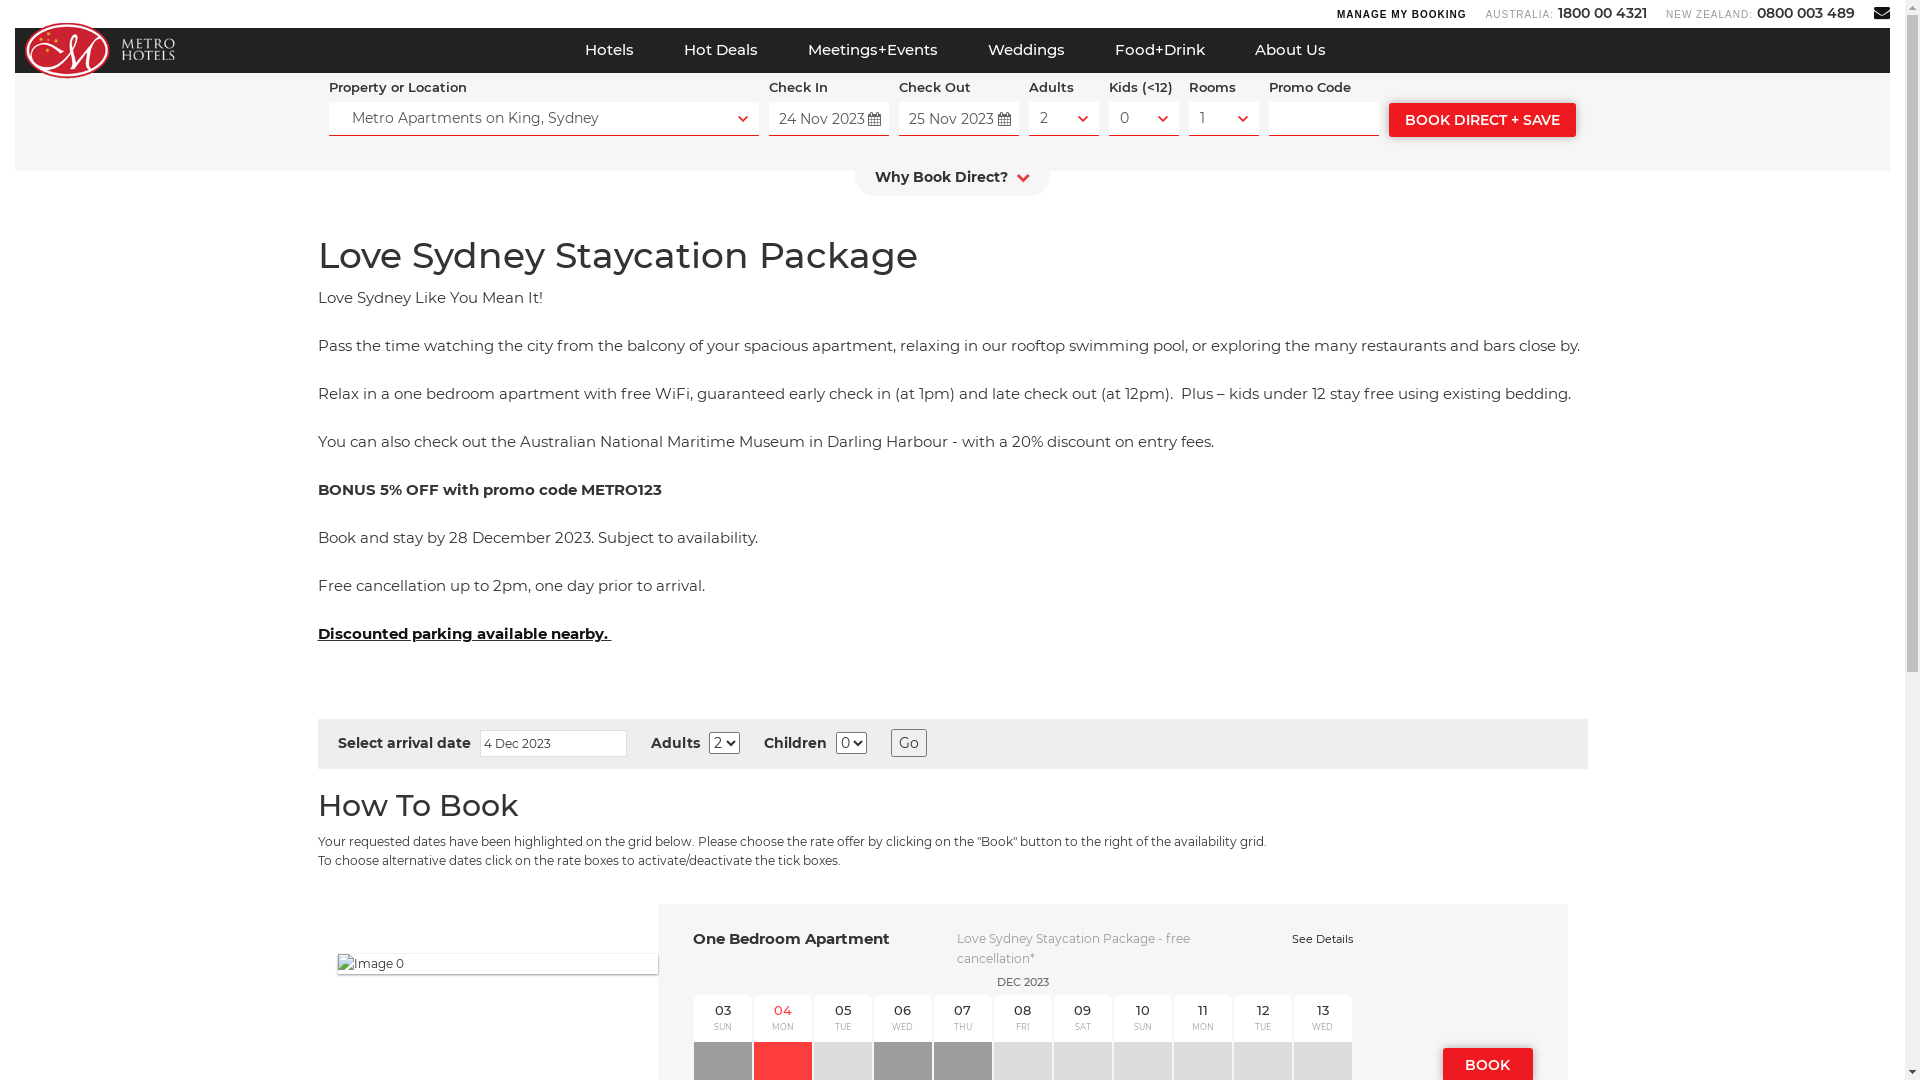 The height and width of the screenshot is (1080, 1920). I want to click on MANAGE MY BOOKING, so click(1402, 14).